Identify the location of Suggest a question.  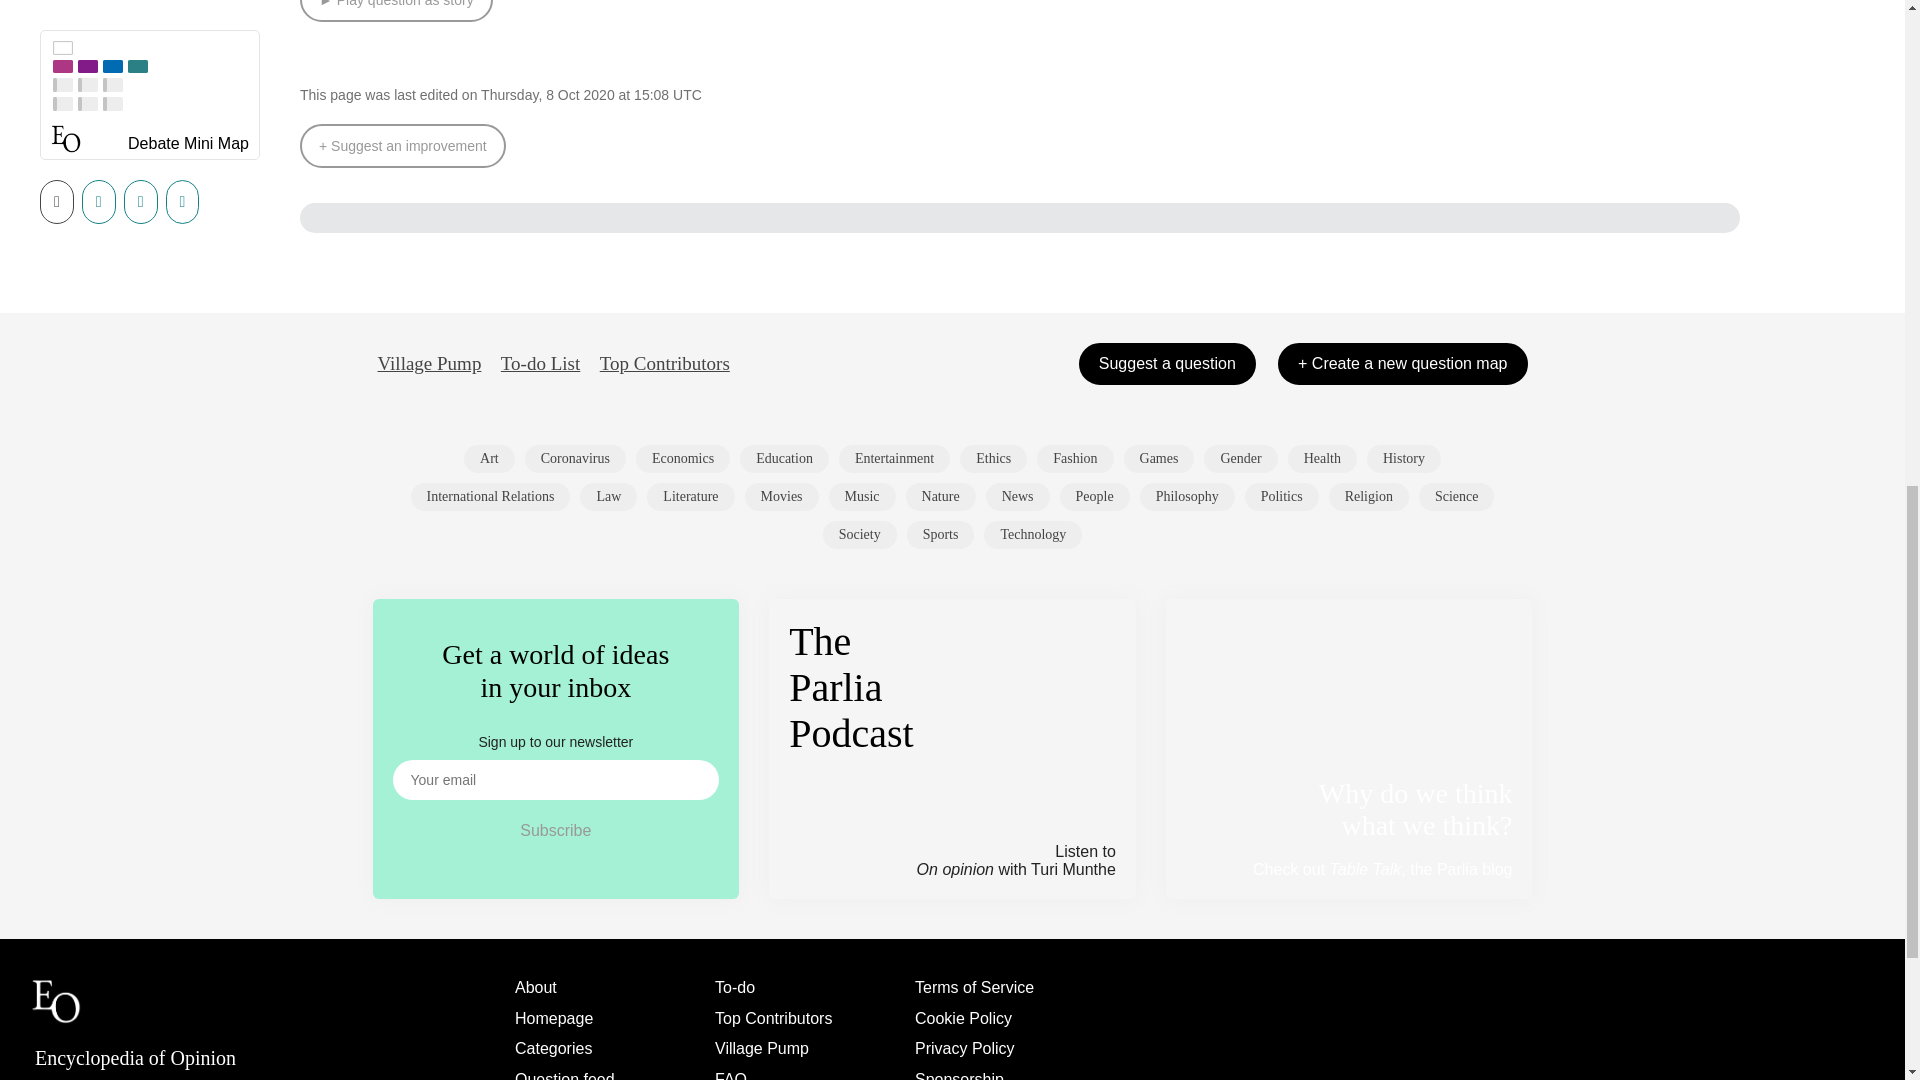
(1167, 364).